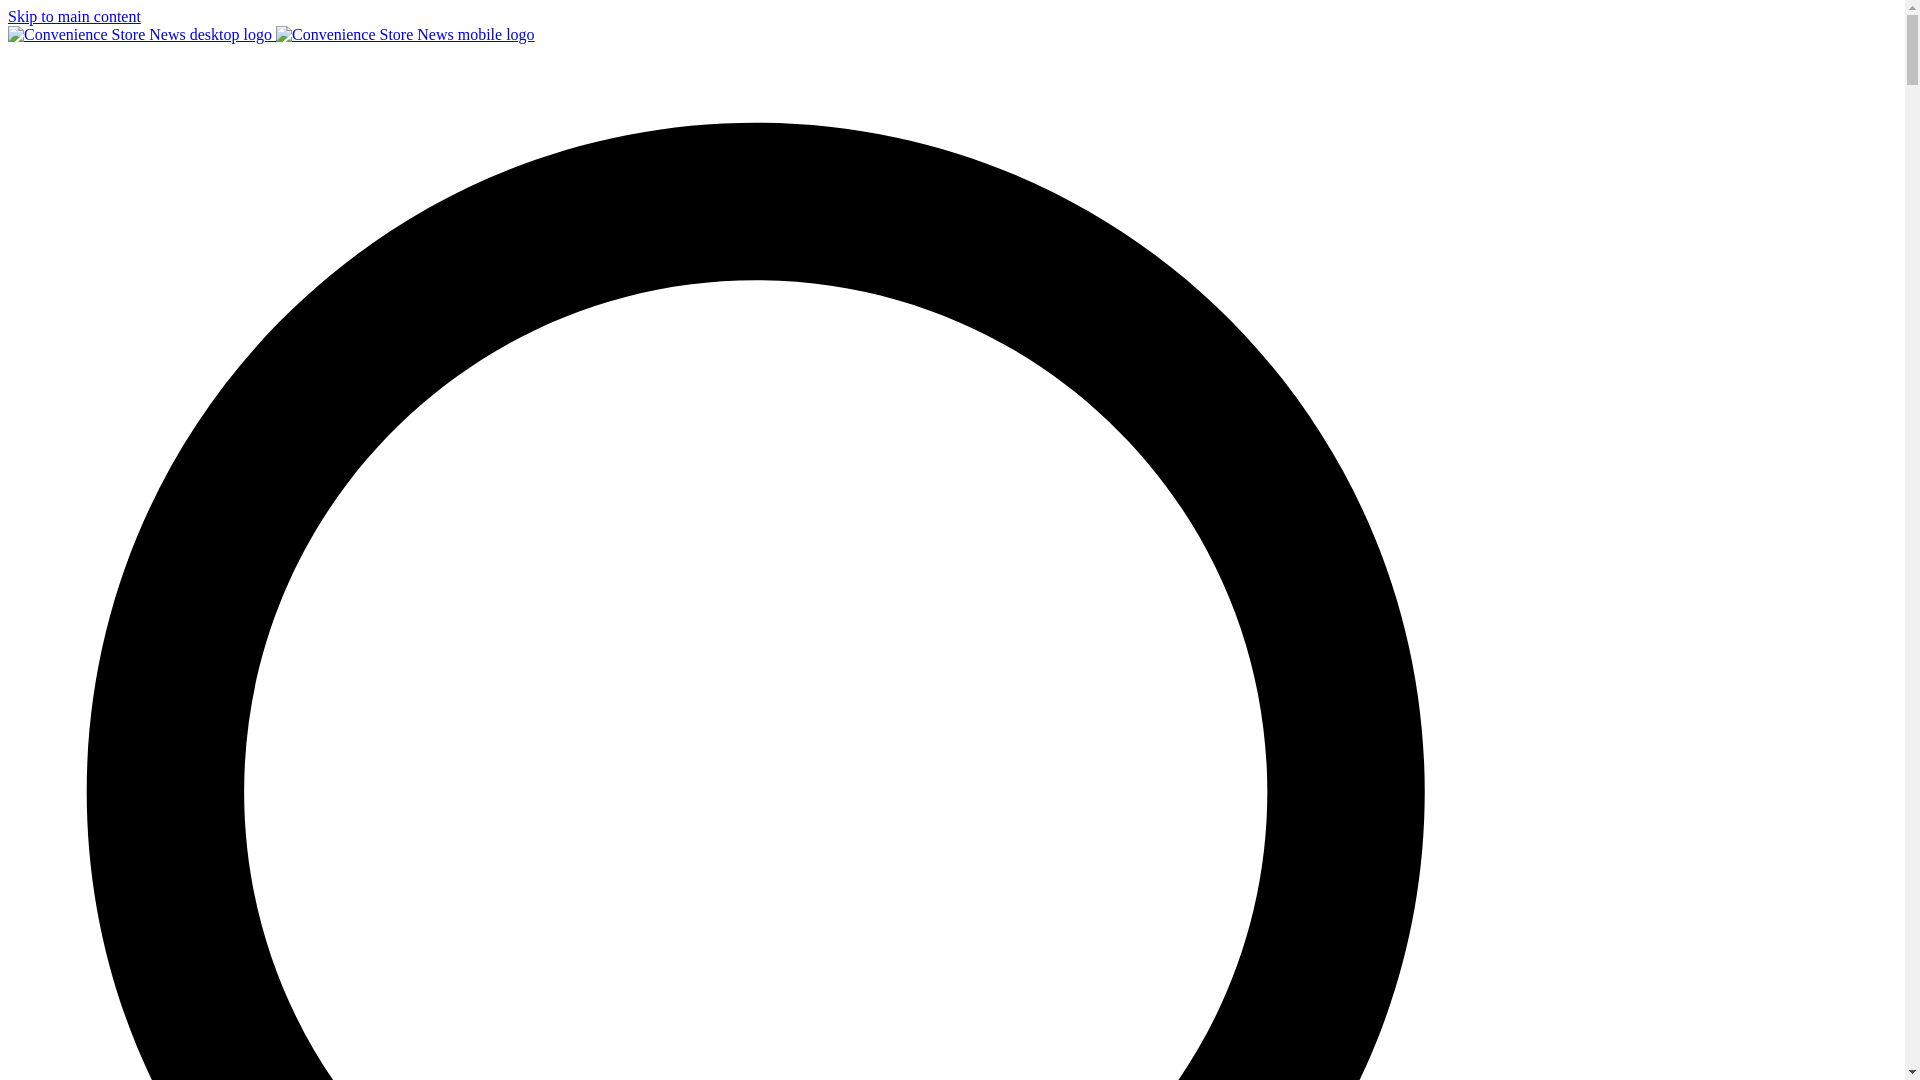 The width and height of the screenshot is (1920, 1080). I want to click on Skip to main content, so click(74, 16).